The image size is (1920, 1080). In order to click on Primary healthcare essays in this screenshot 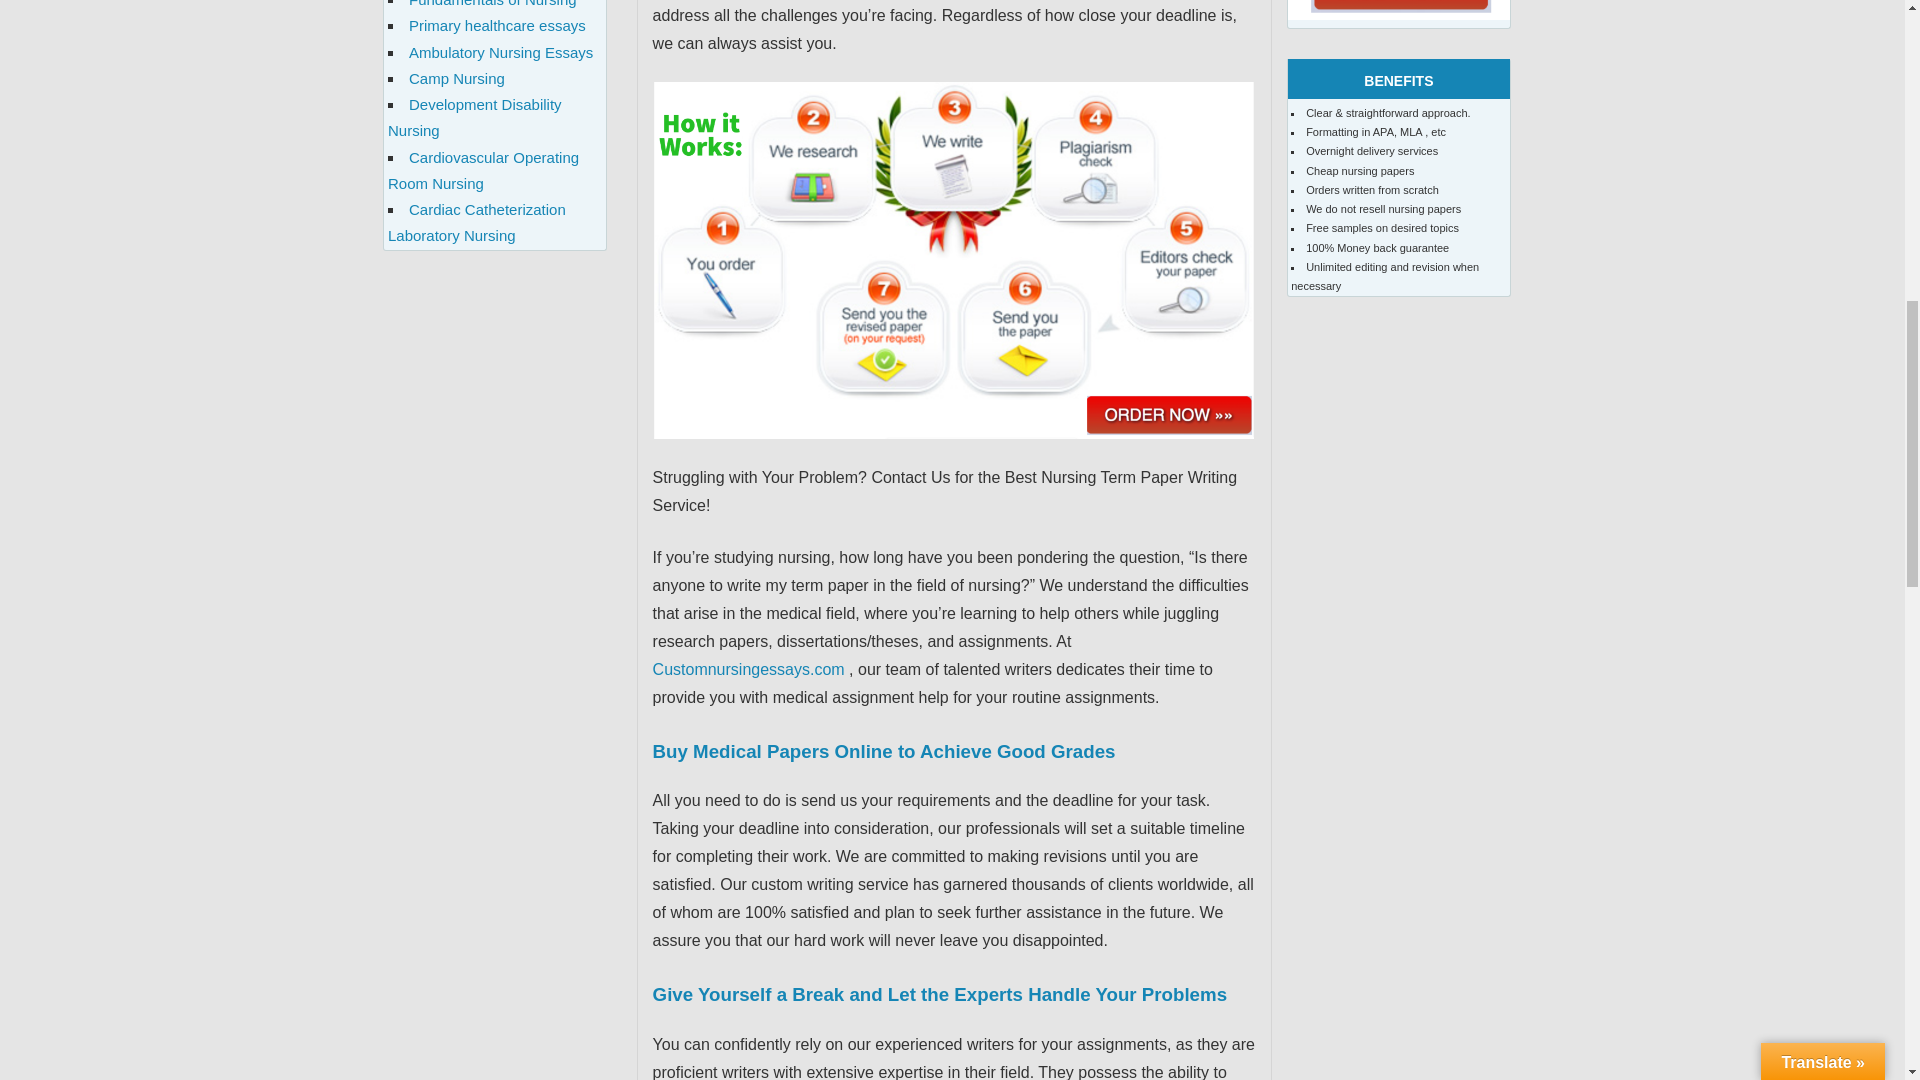, I will do `click(496, 25)`.